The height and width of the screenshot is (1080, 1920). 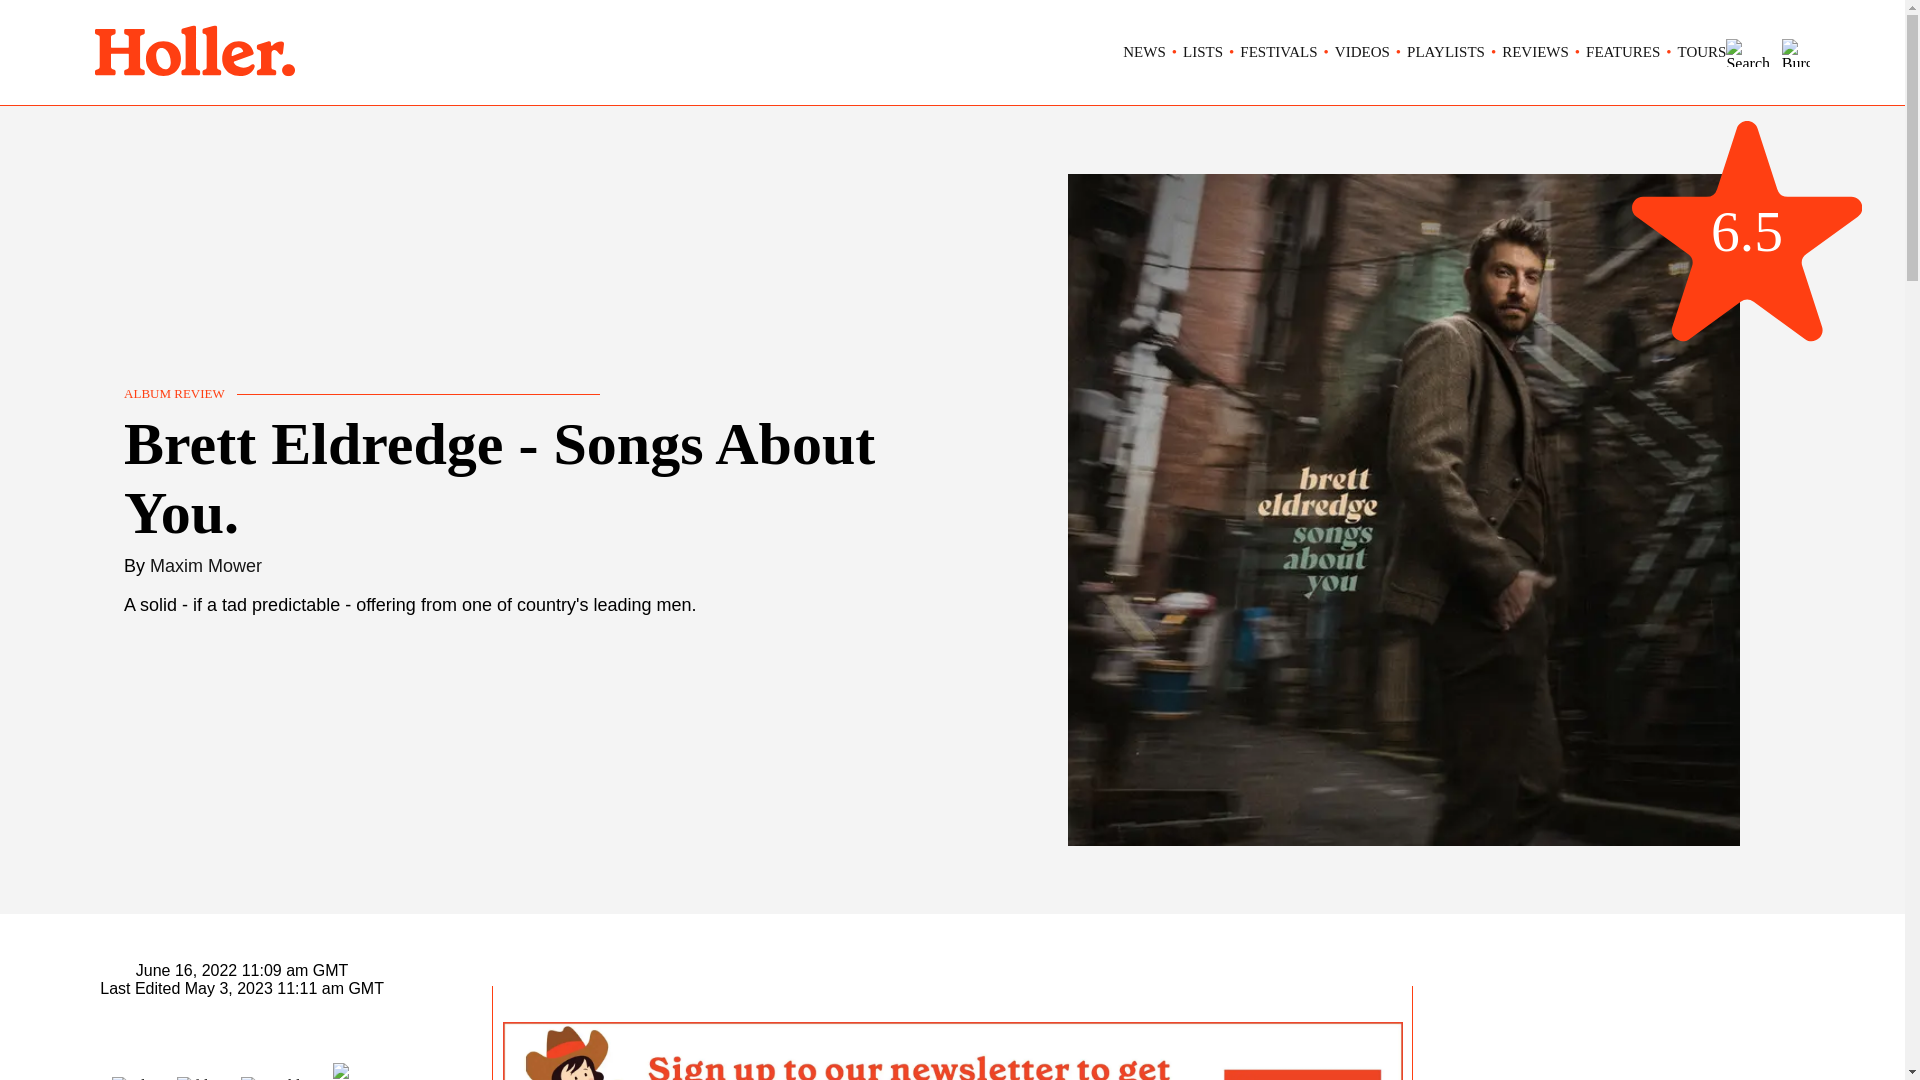 I want to click on LISTS, so click(x=1202, y=52).